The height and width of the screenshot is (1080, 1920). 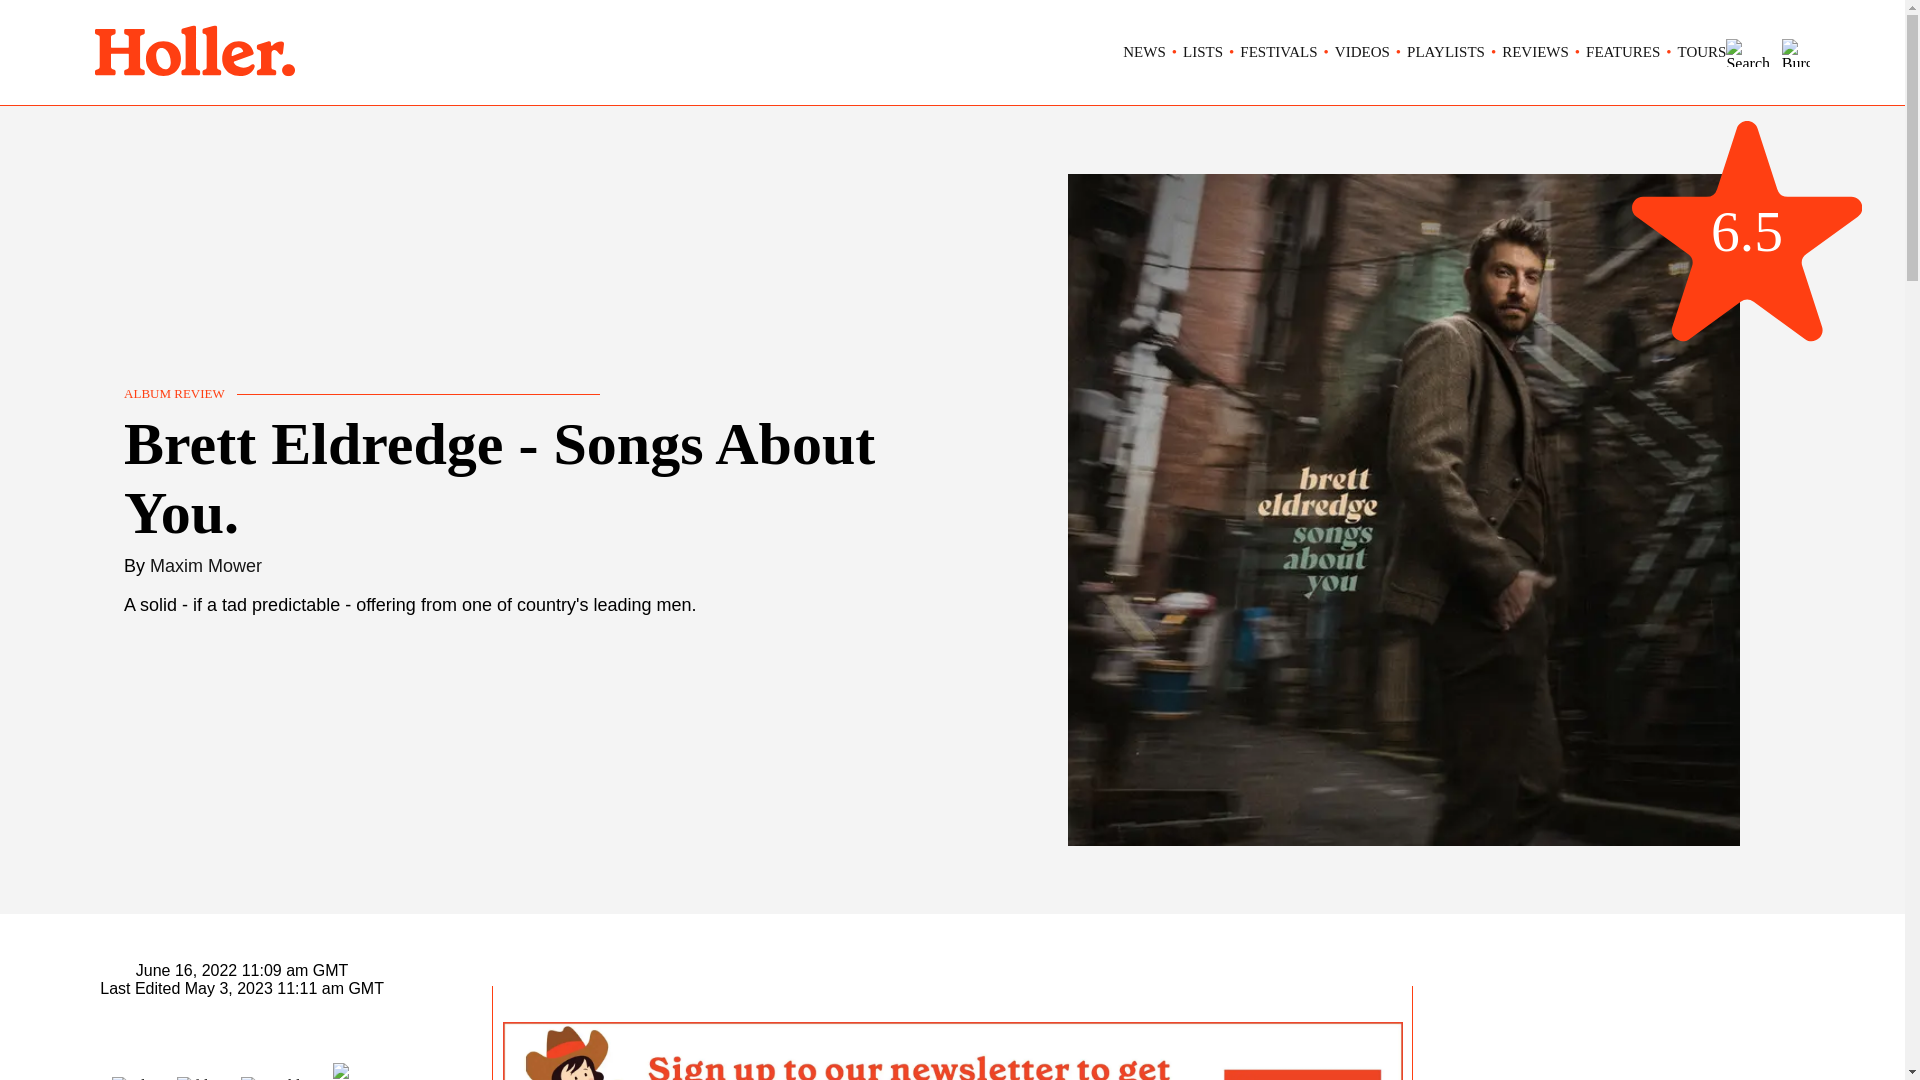 I want to click on LISTS, so click(x=1202, y=52).